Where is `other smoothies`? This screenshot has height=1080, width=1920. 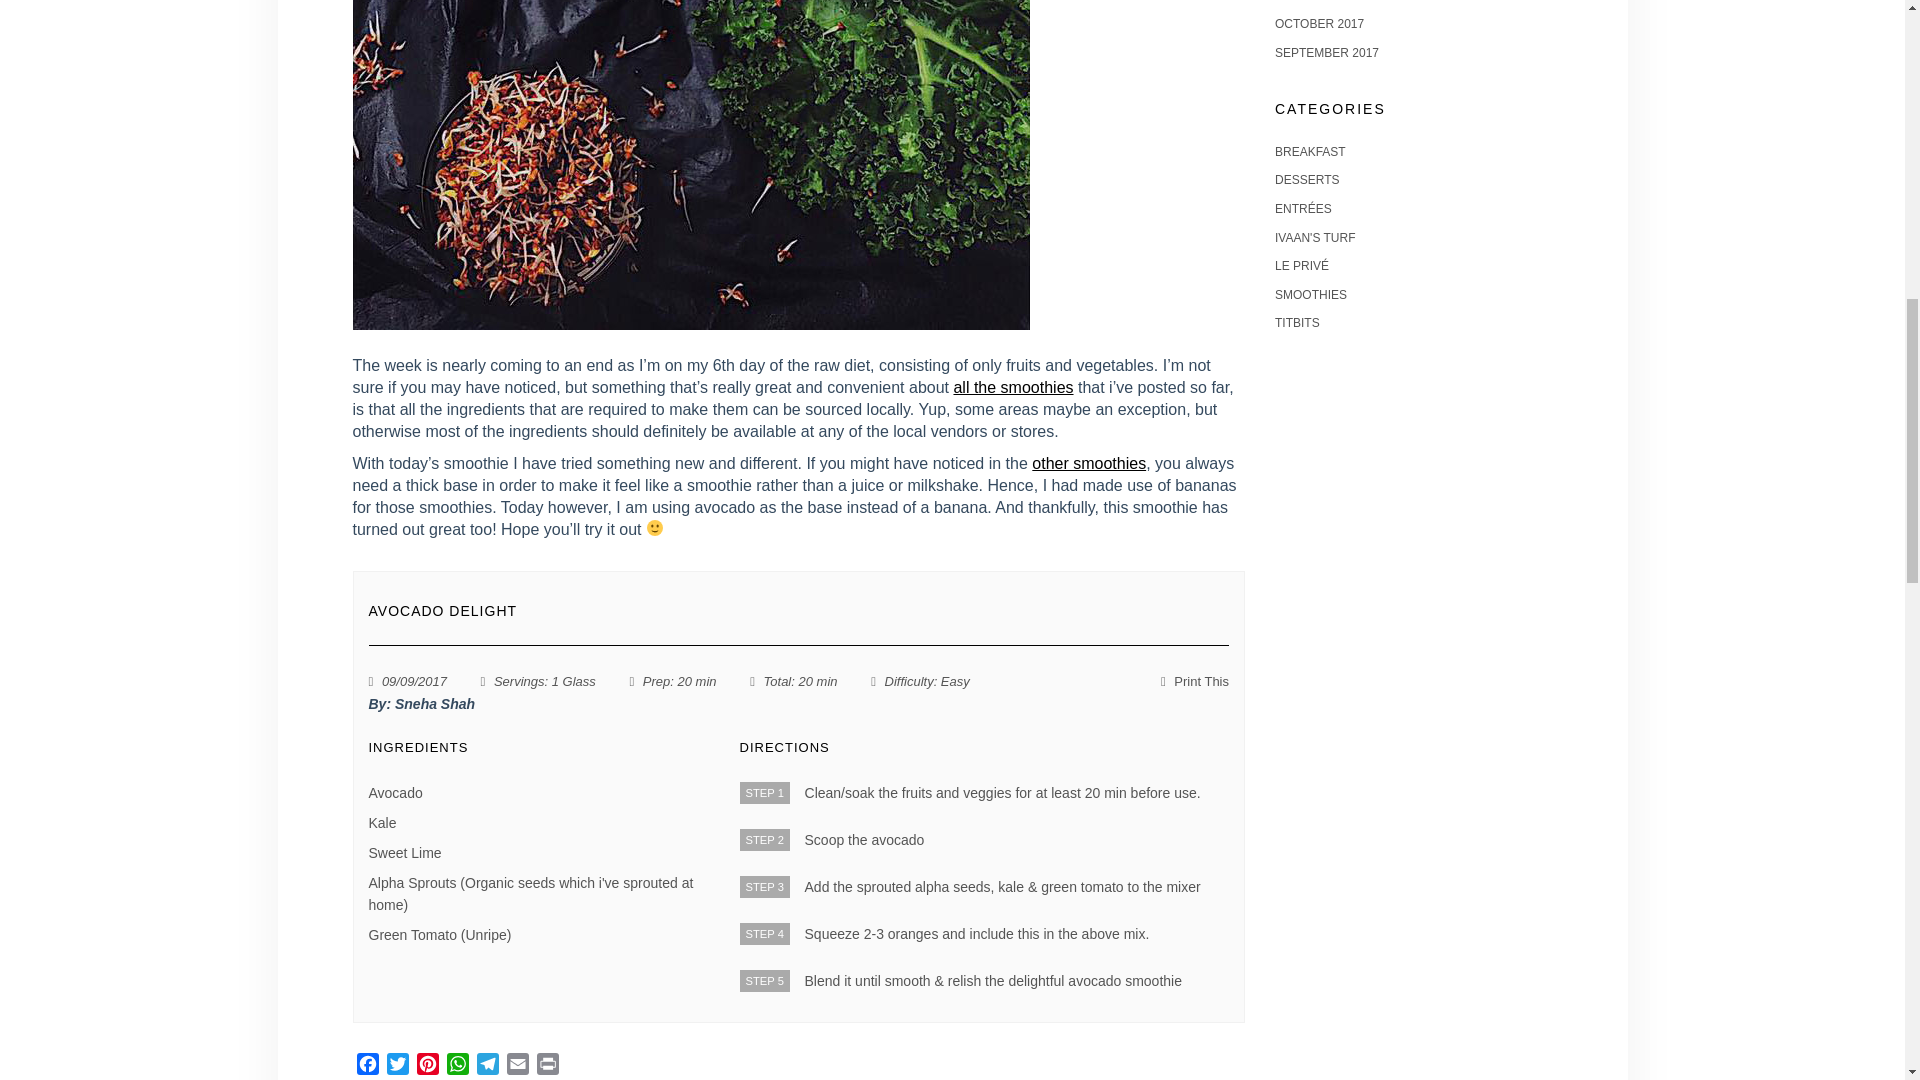 other smoothies is located at coordinates (1089, 462).